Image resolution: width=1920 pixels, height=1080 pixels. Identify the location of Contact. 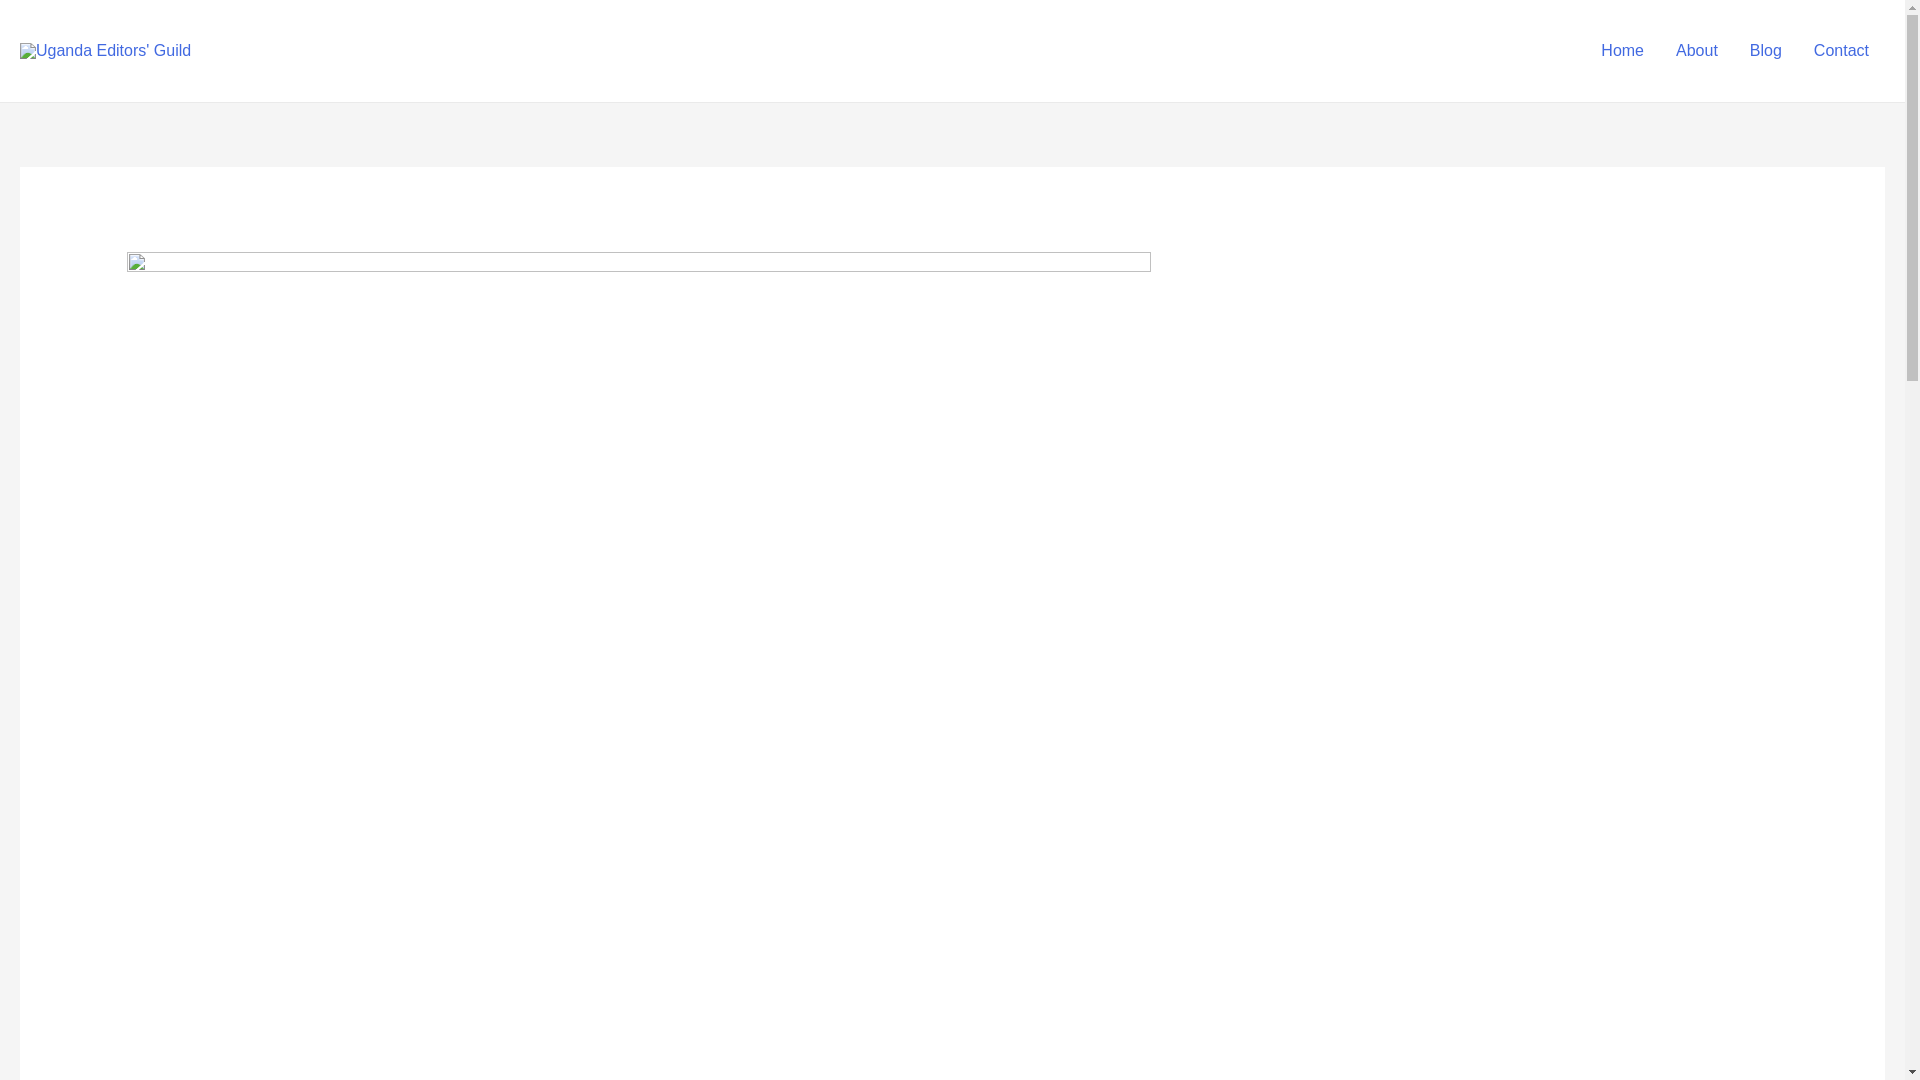
(1841, 51).